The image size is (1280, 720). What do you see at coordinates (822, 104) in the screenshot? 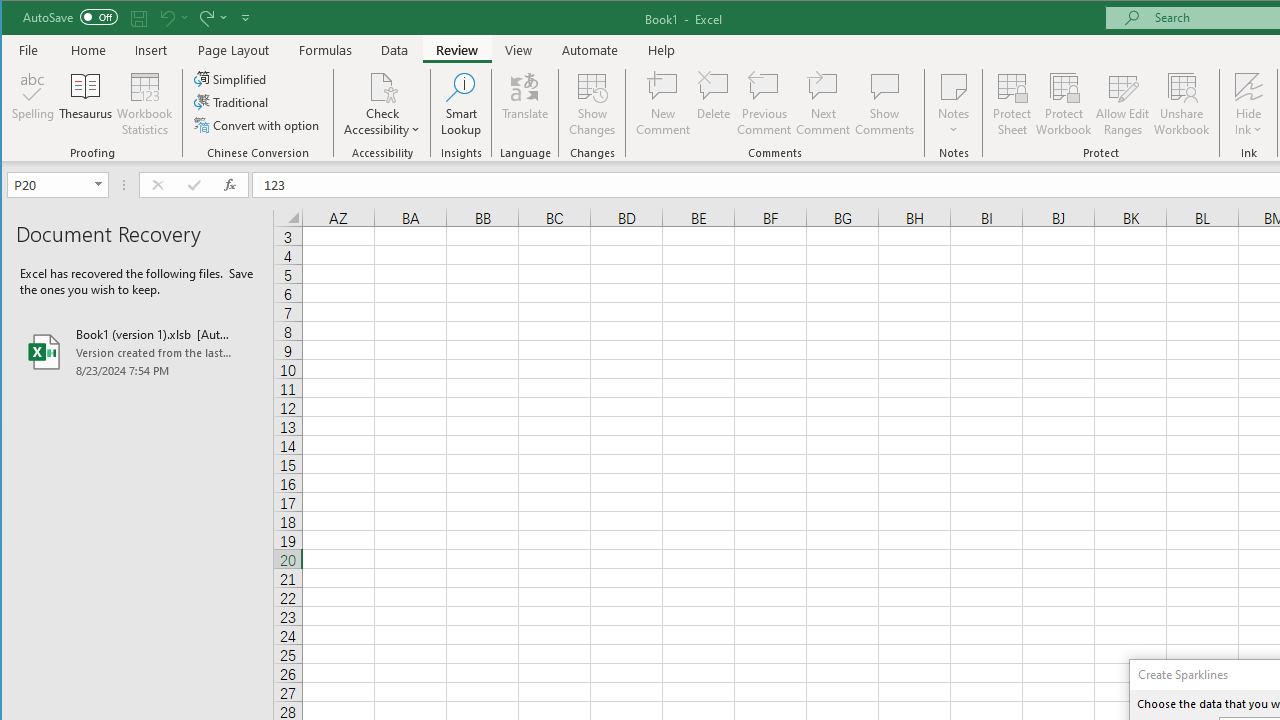
I see `Next Comment` at bounding box center [822, 104].